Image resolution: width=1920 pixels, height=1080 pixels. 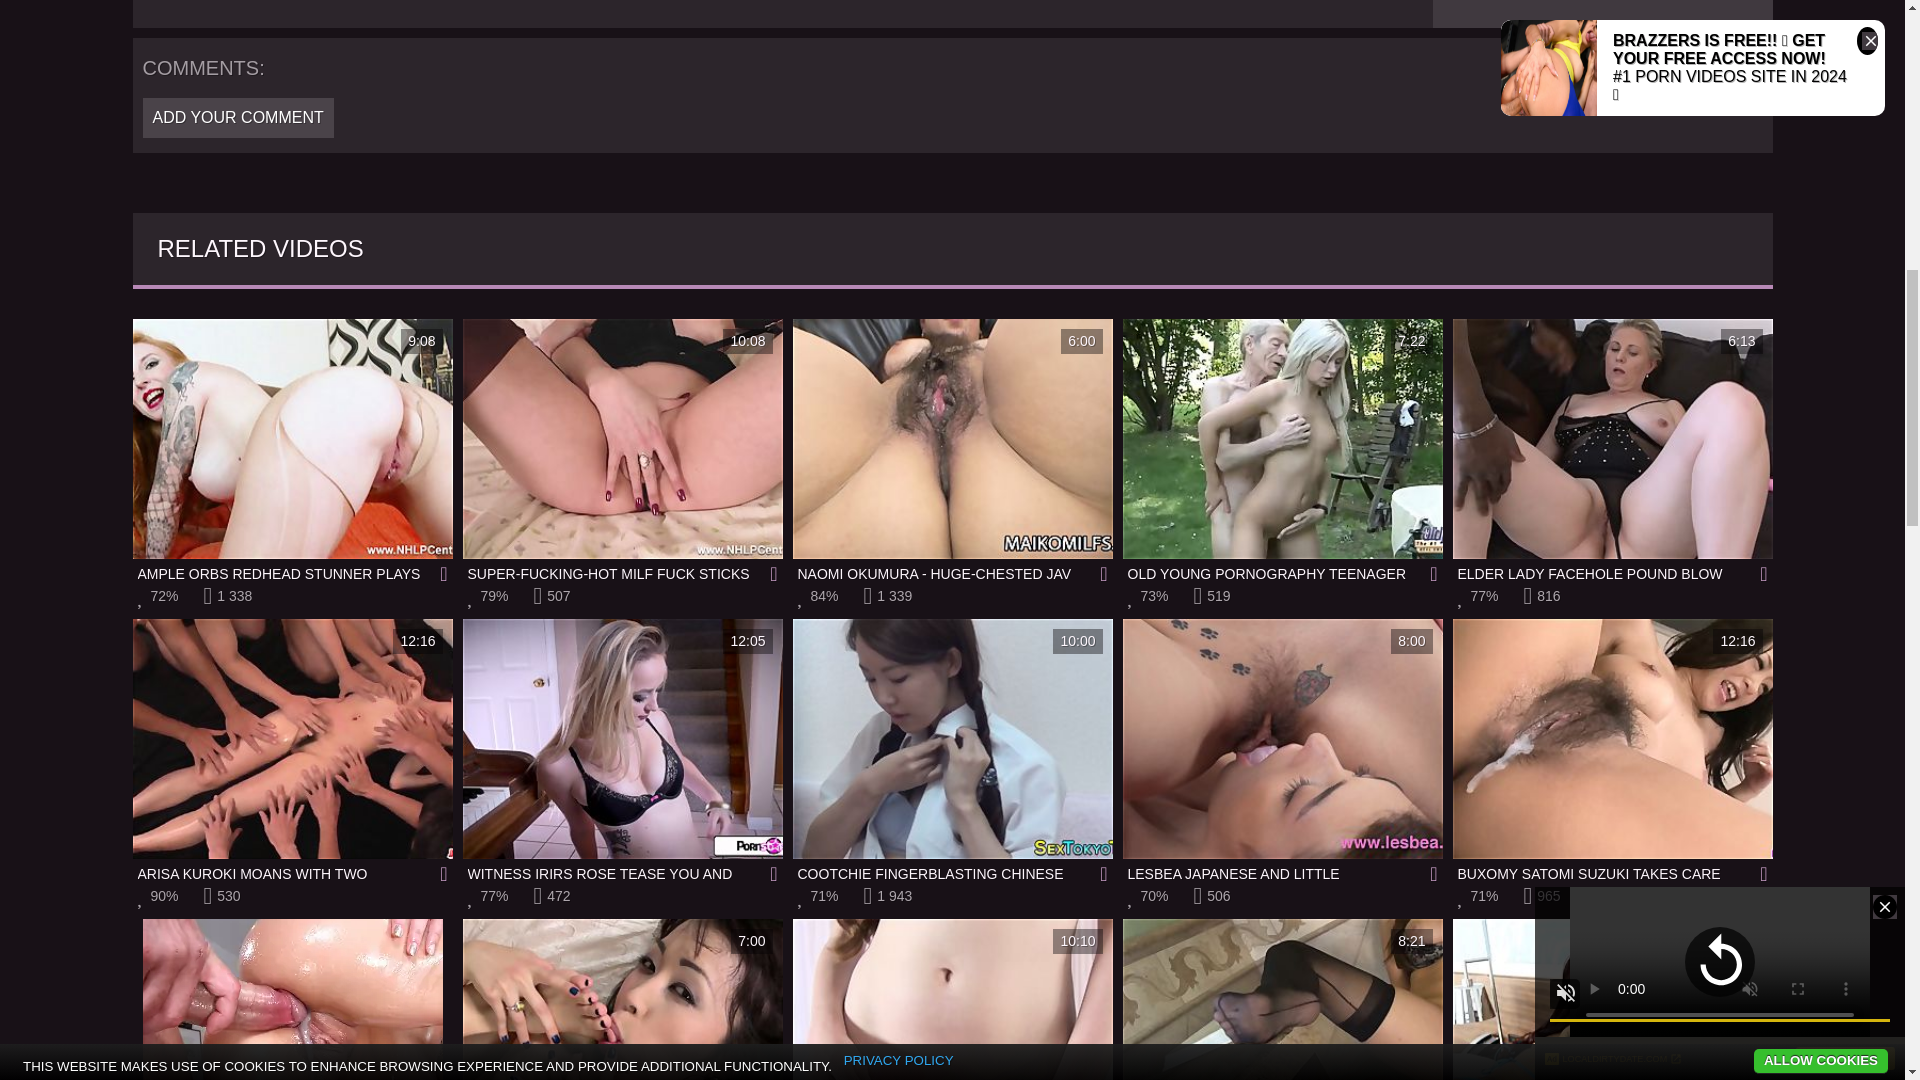 I want to click on LEYLA DARK-HUED AND MARICA HASE USE SOLES, so click(x=622, y=1000).